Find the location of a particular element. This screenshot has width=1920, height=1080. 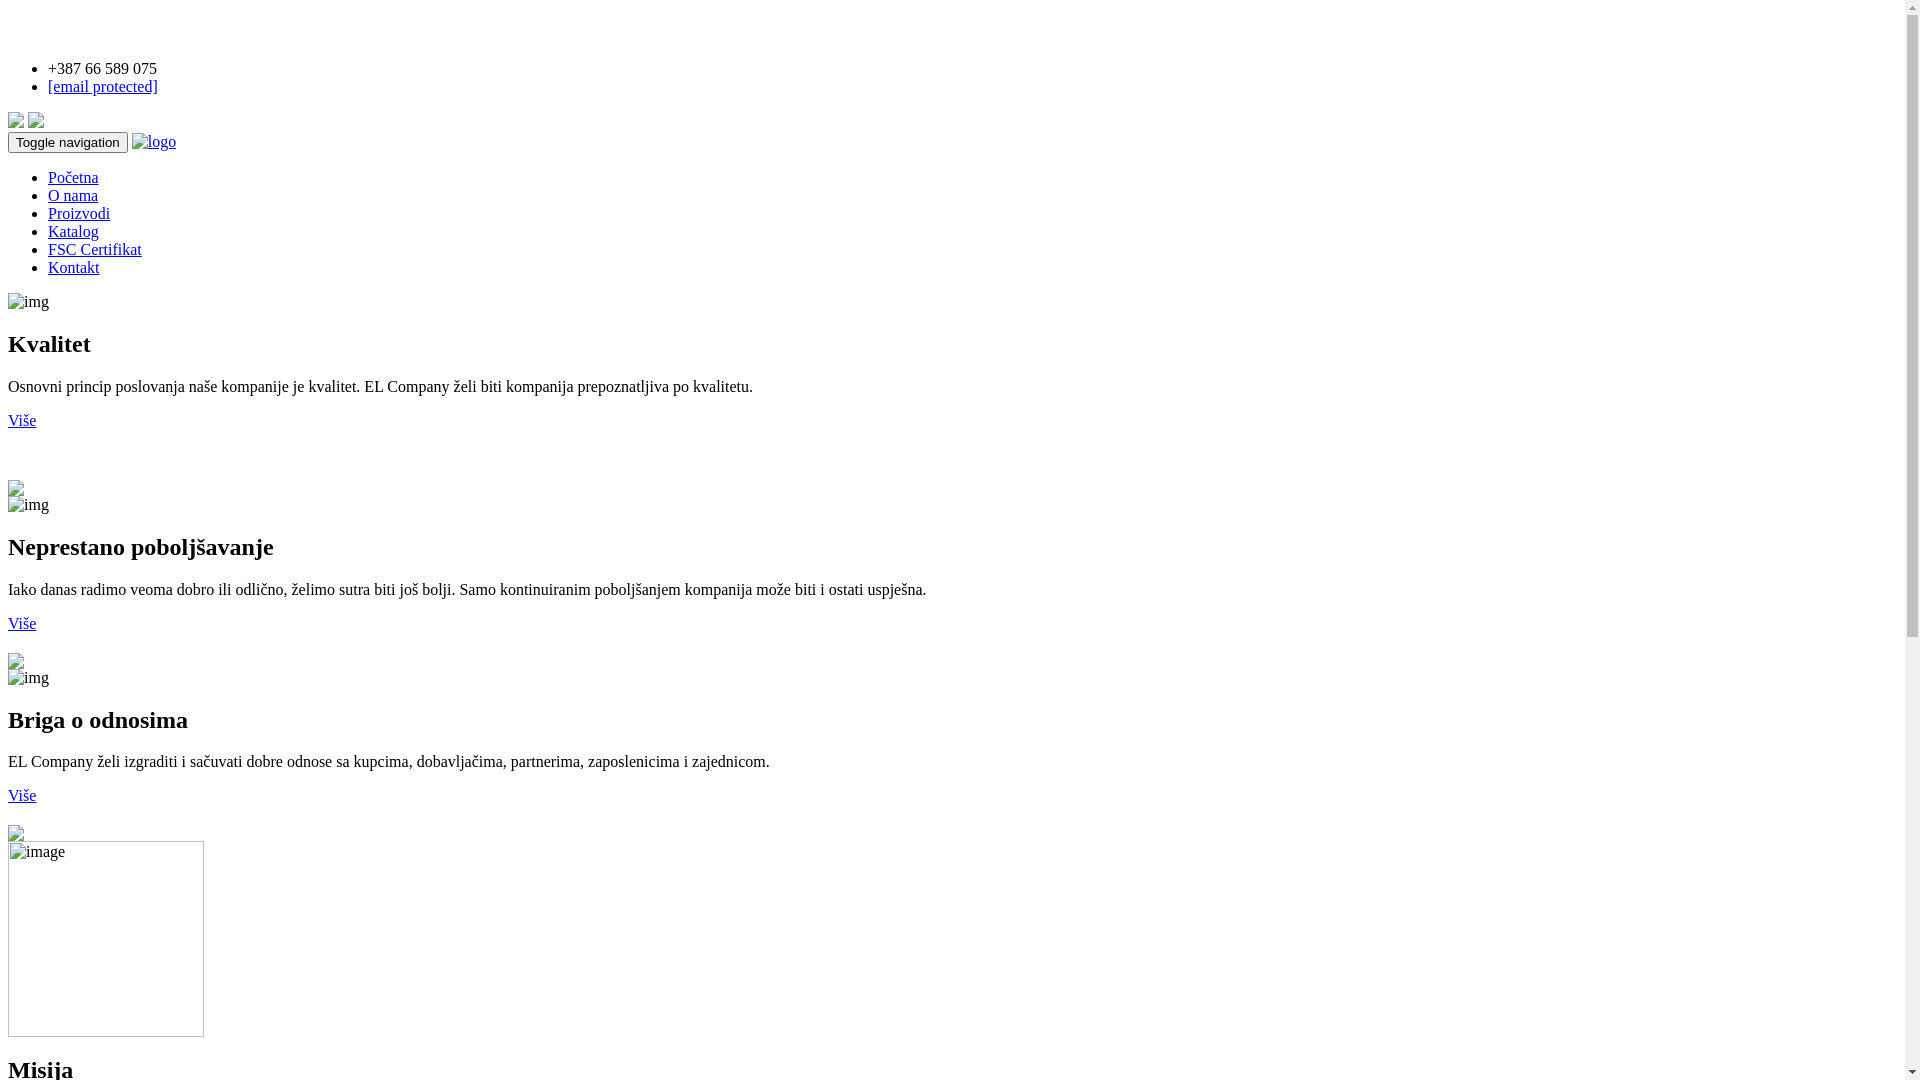

FSC Certifikat is located at coordinates (95, 250).